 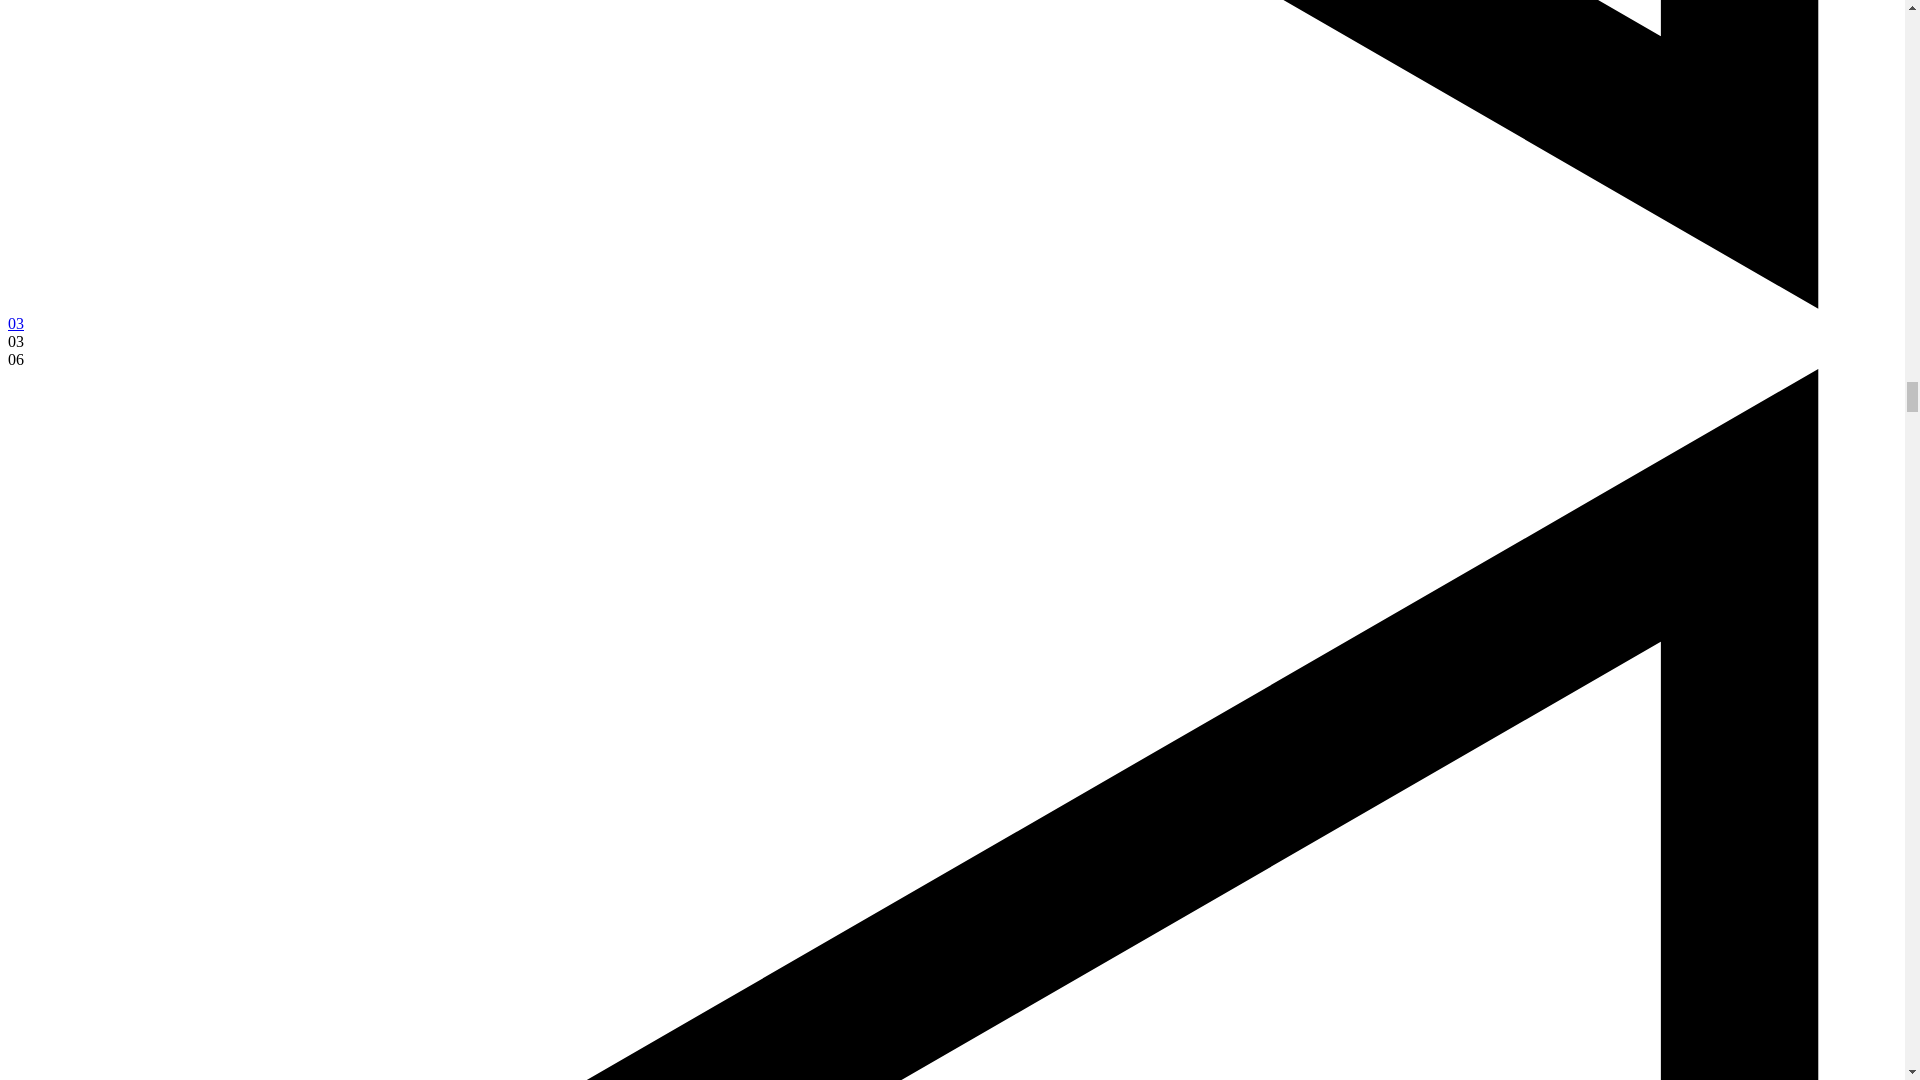 What do you see at coordinates (15, 323) in the screenshot?
I see `03` at bounding box center [15, 323].